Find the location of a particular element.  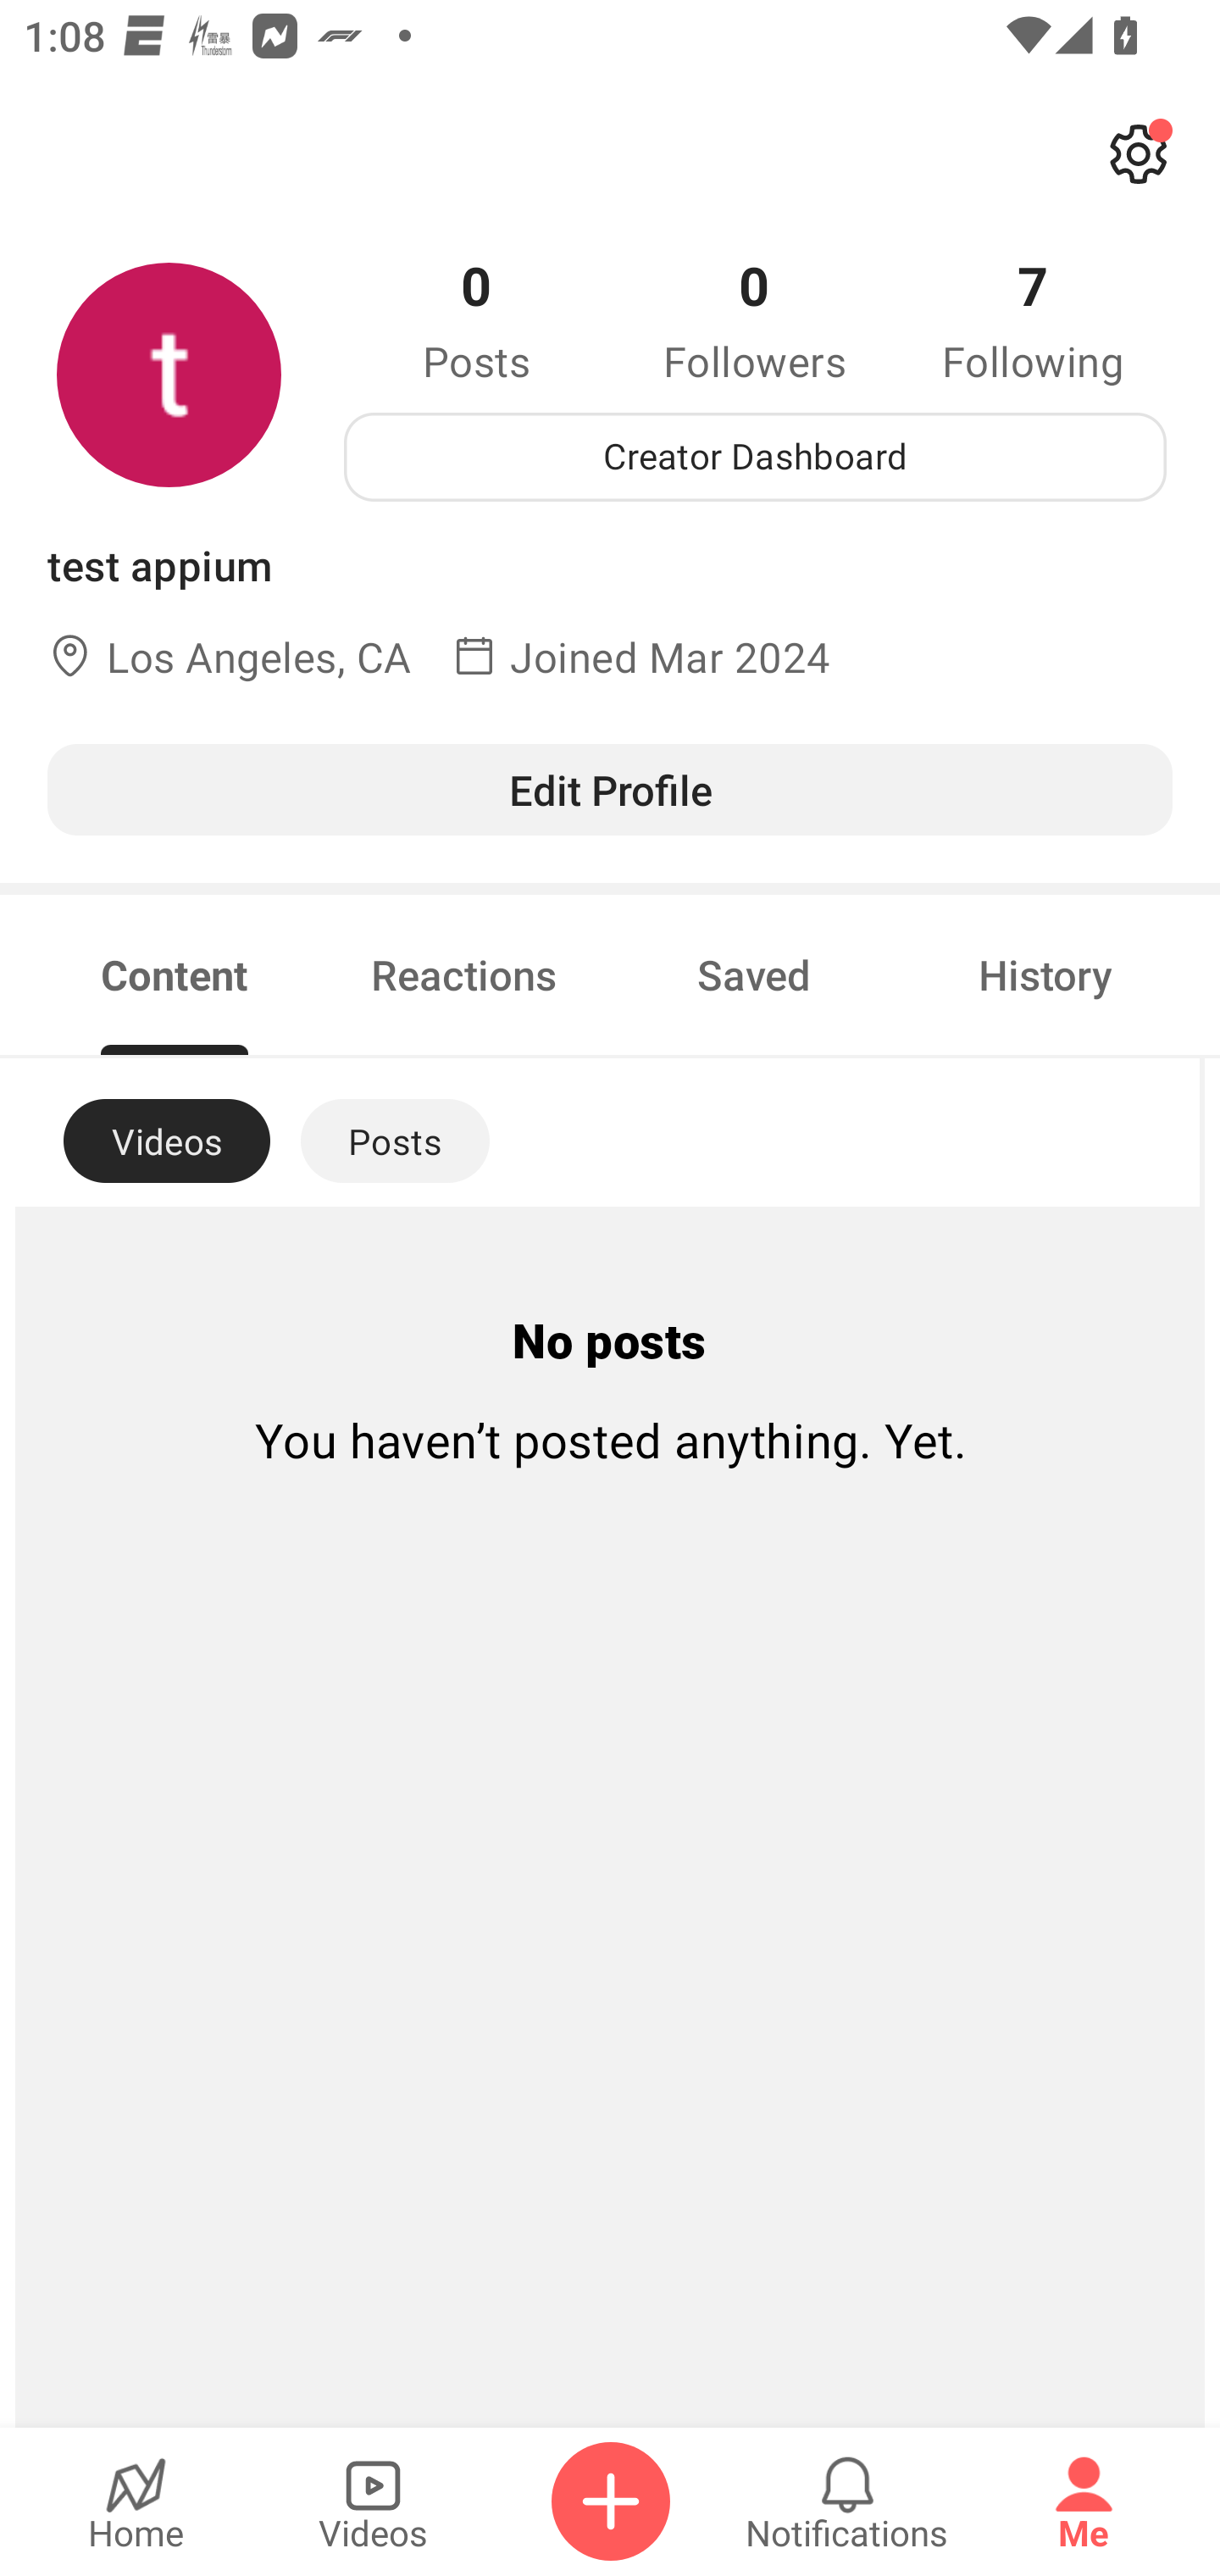

Reactions is located at coordinates (464, 974).